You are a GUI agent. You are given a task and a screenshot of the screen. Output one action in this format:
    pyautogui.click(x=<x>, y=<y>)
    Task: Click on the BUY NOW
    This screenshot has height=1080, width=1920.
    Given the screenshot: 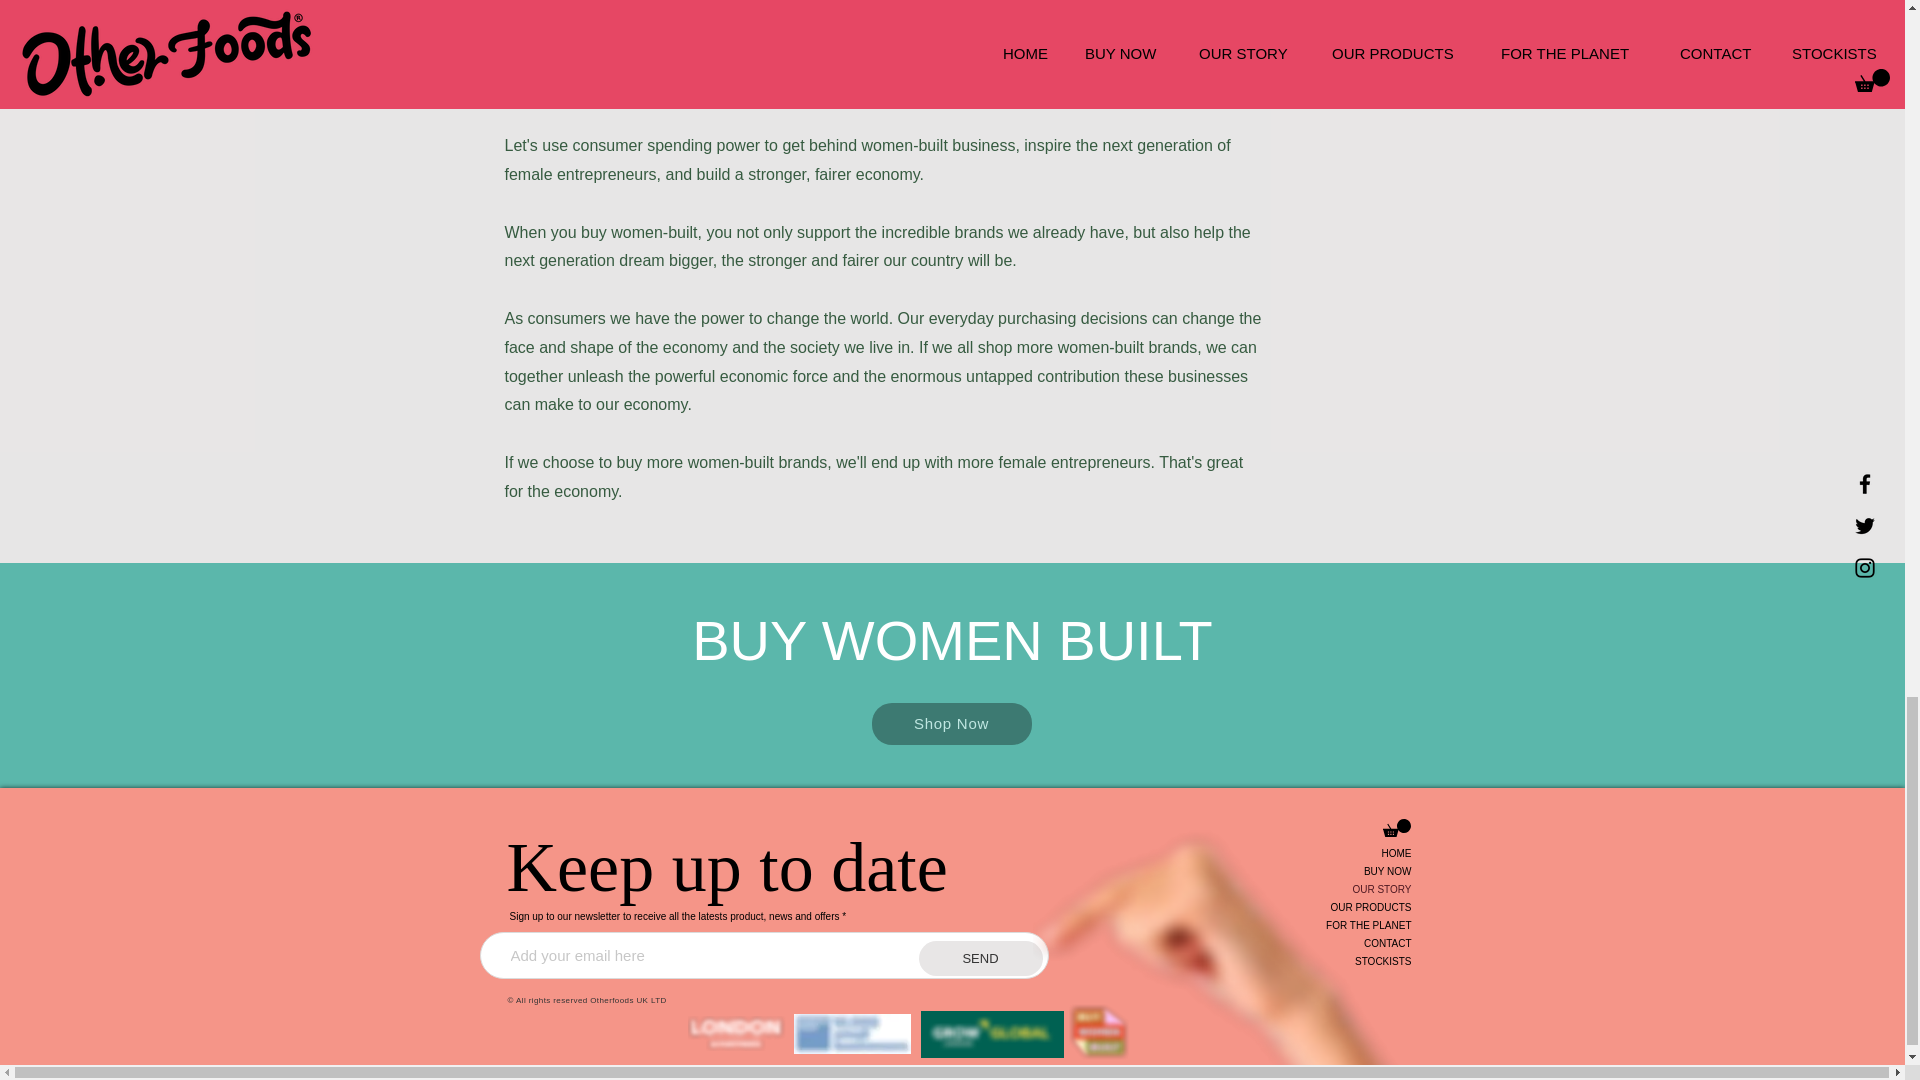 What is the action you would take?
    pyautogui.click(x=1340, y=872)
    